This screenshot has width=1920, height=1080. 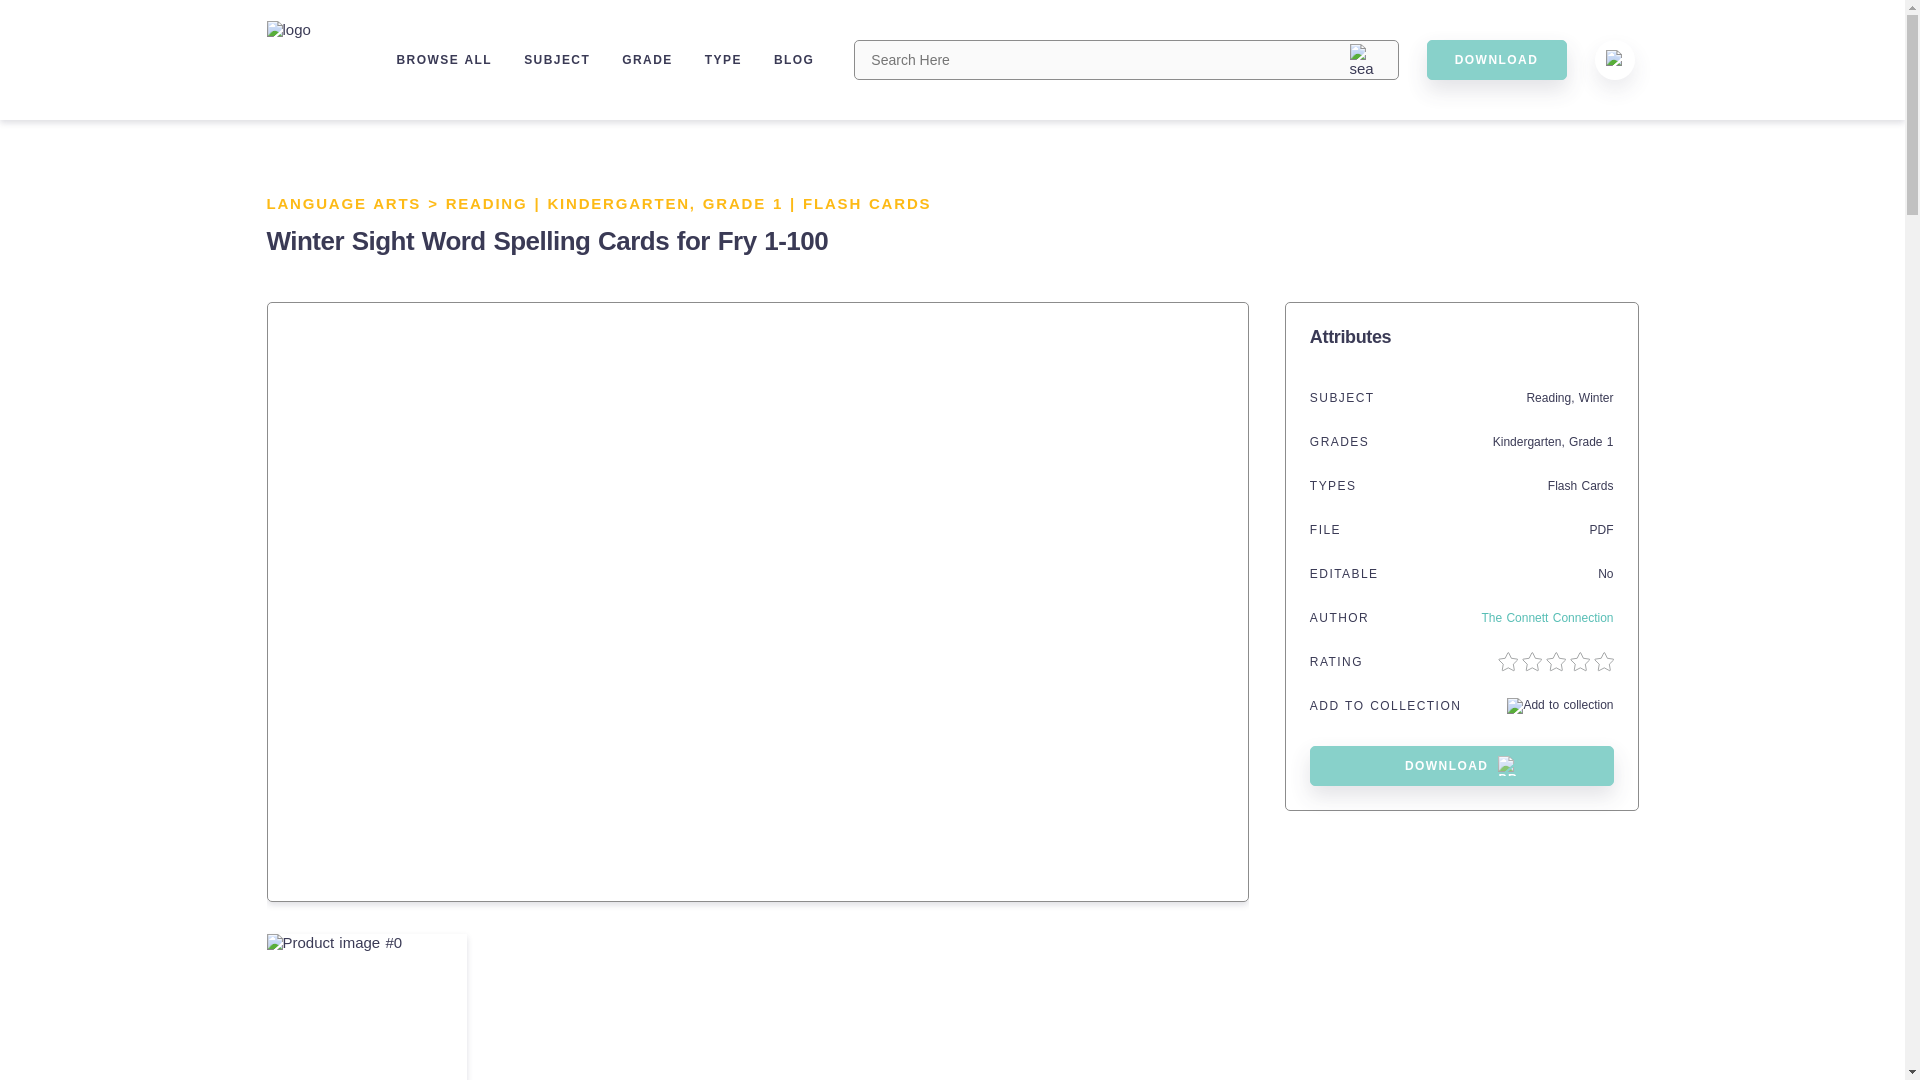 I want to click on Flash Cards, so click(x=1580, y=486).